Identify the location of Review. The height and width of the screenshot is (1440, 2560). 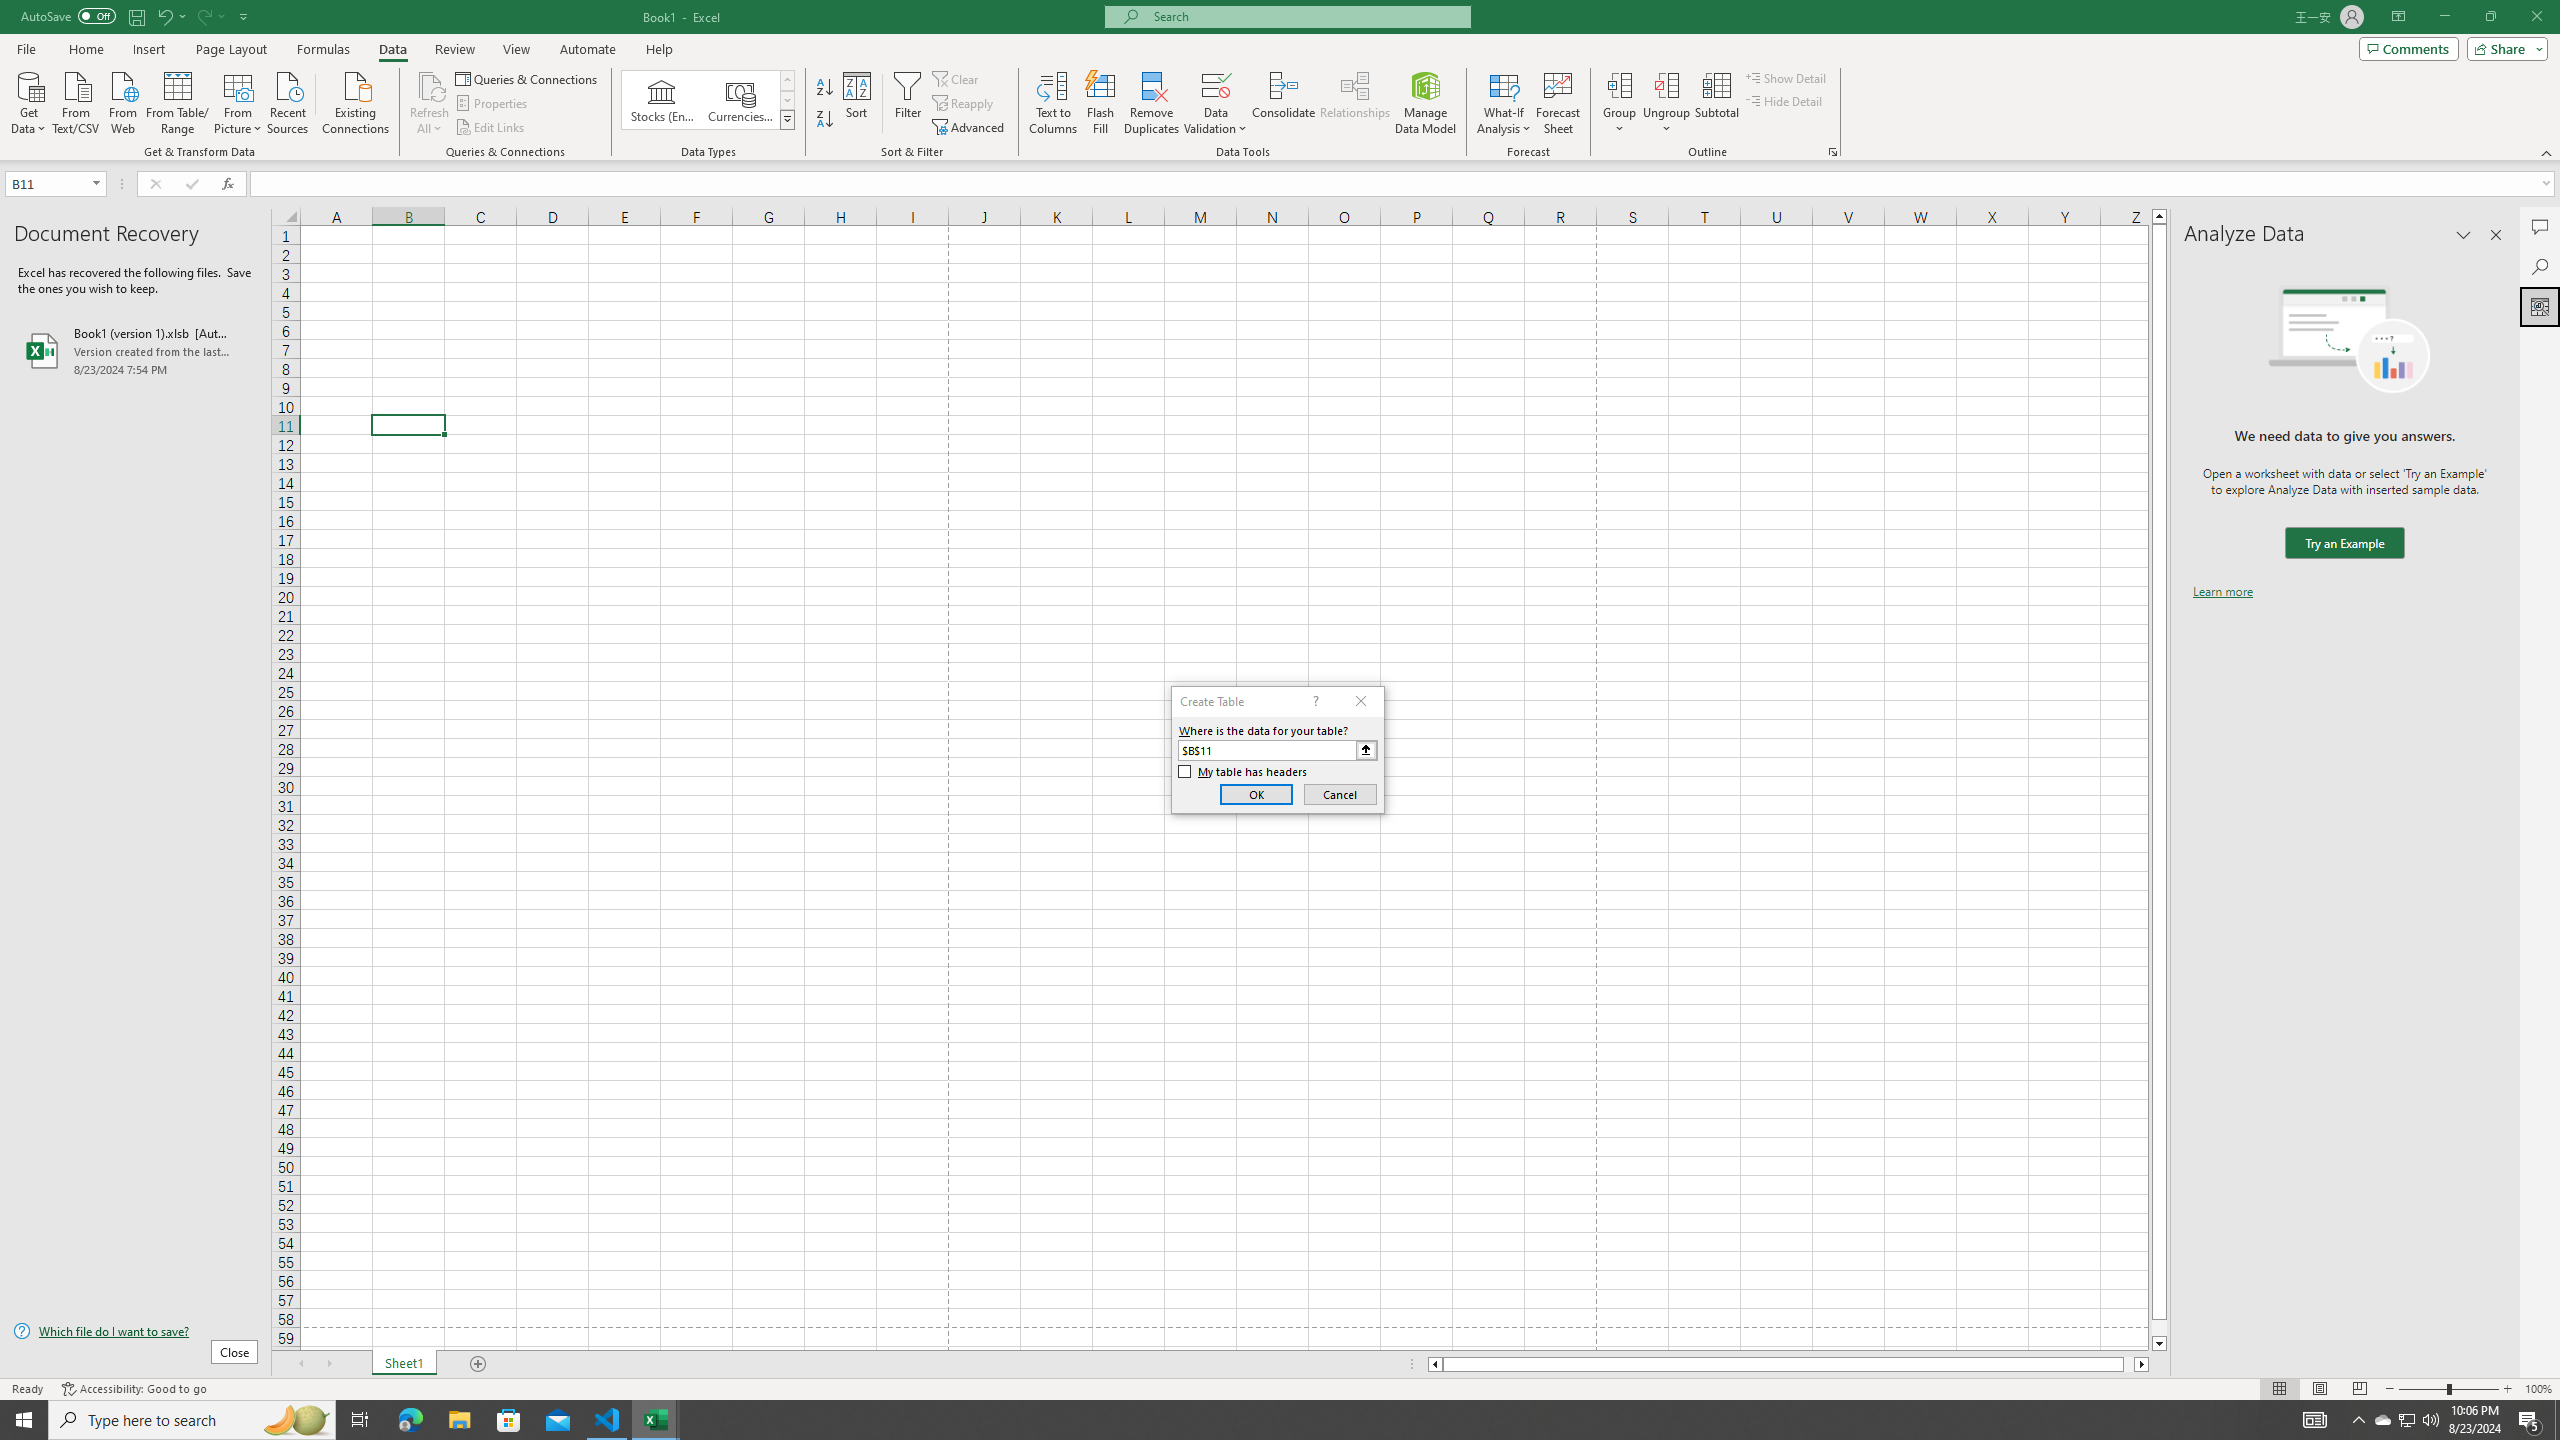
(454, 49).